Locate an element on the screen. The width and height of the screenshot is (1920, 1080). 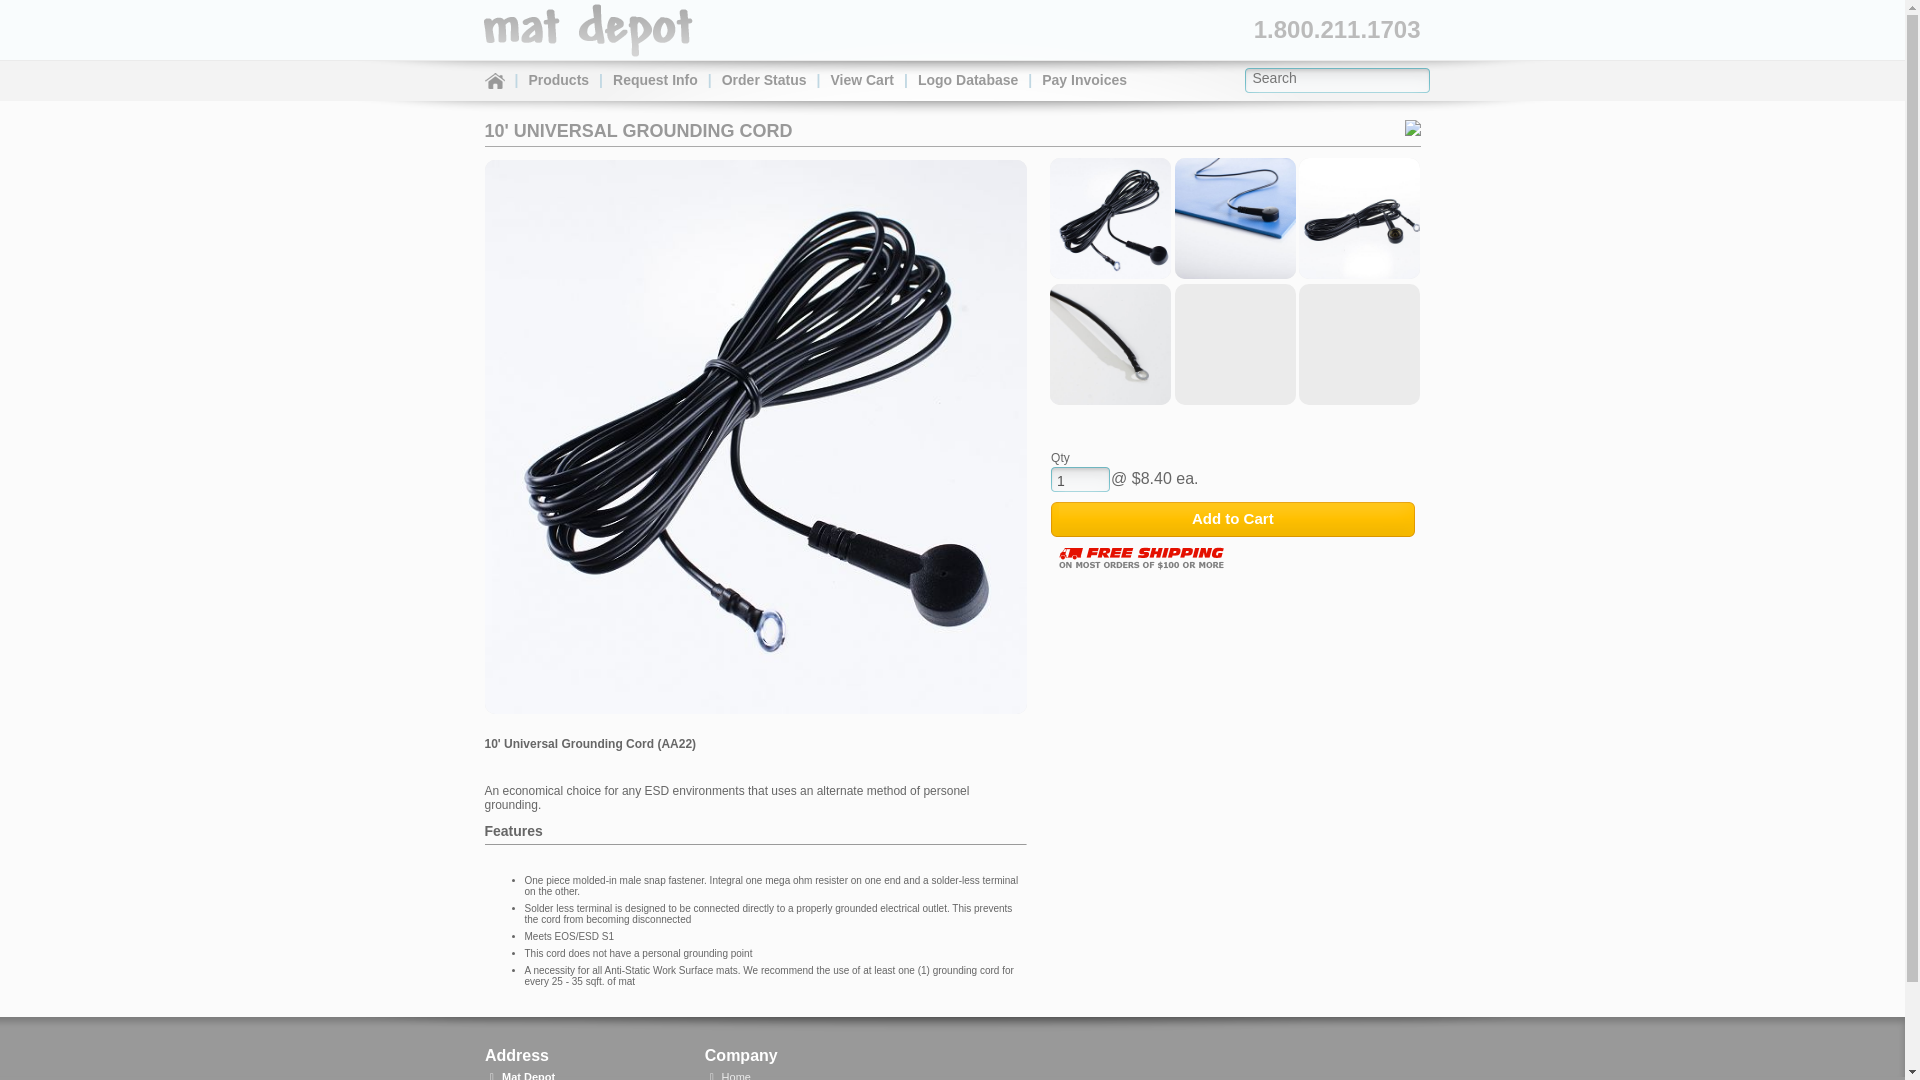
Pay Invoices is located at coordinates (1084, 80).